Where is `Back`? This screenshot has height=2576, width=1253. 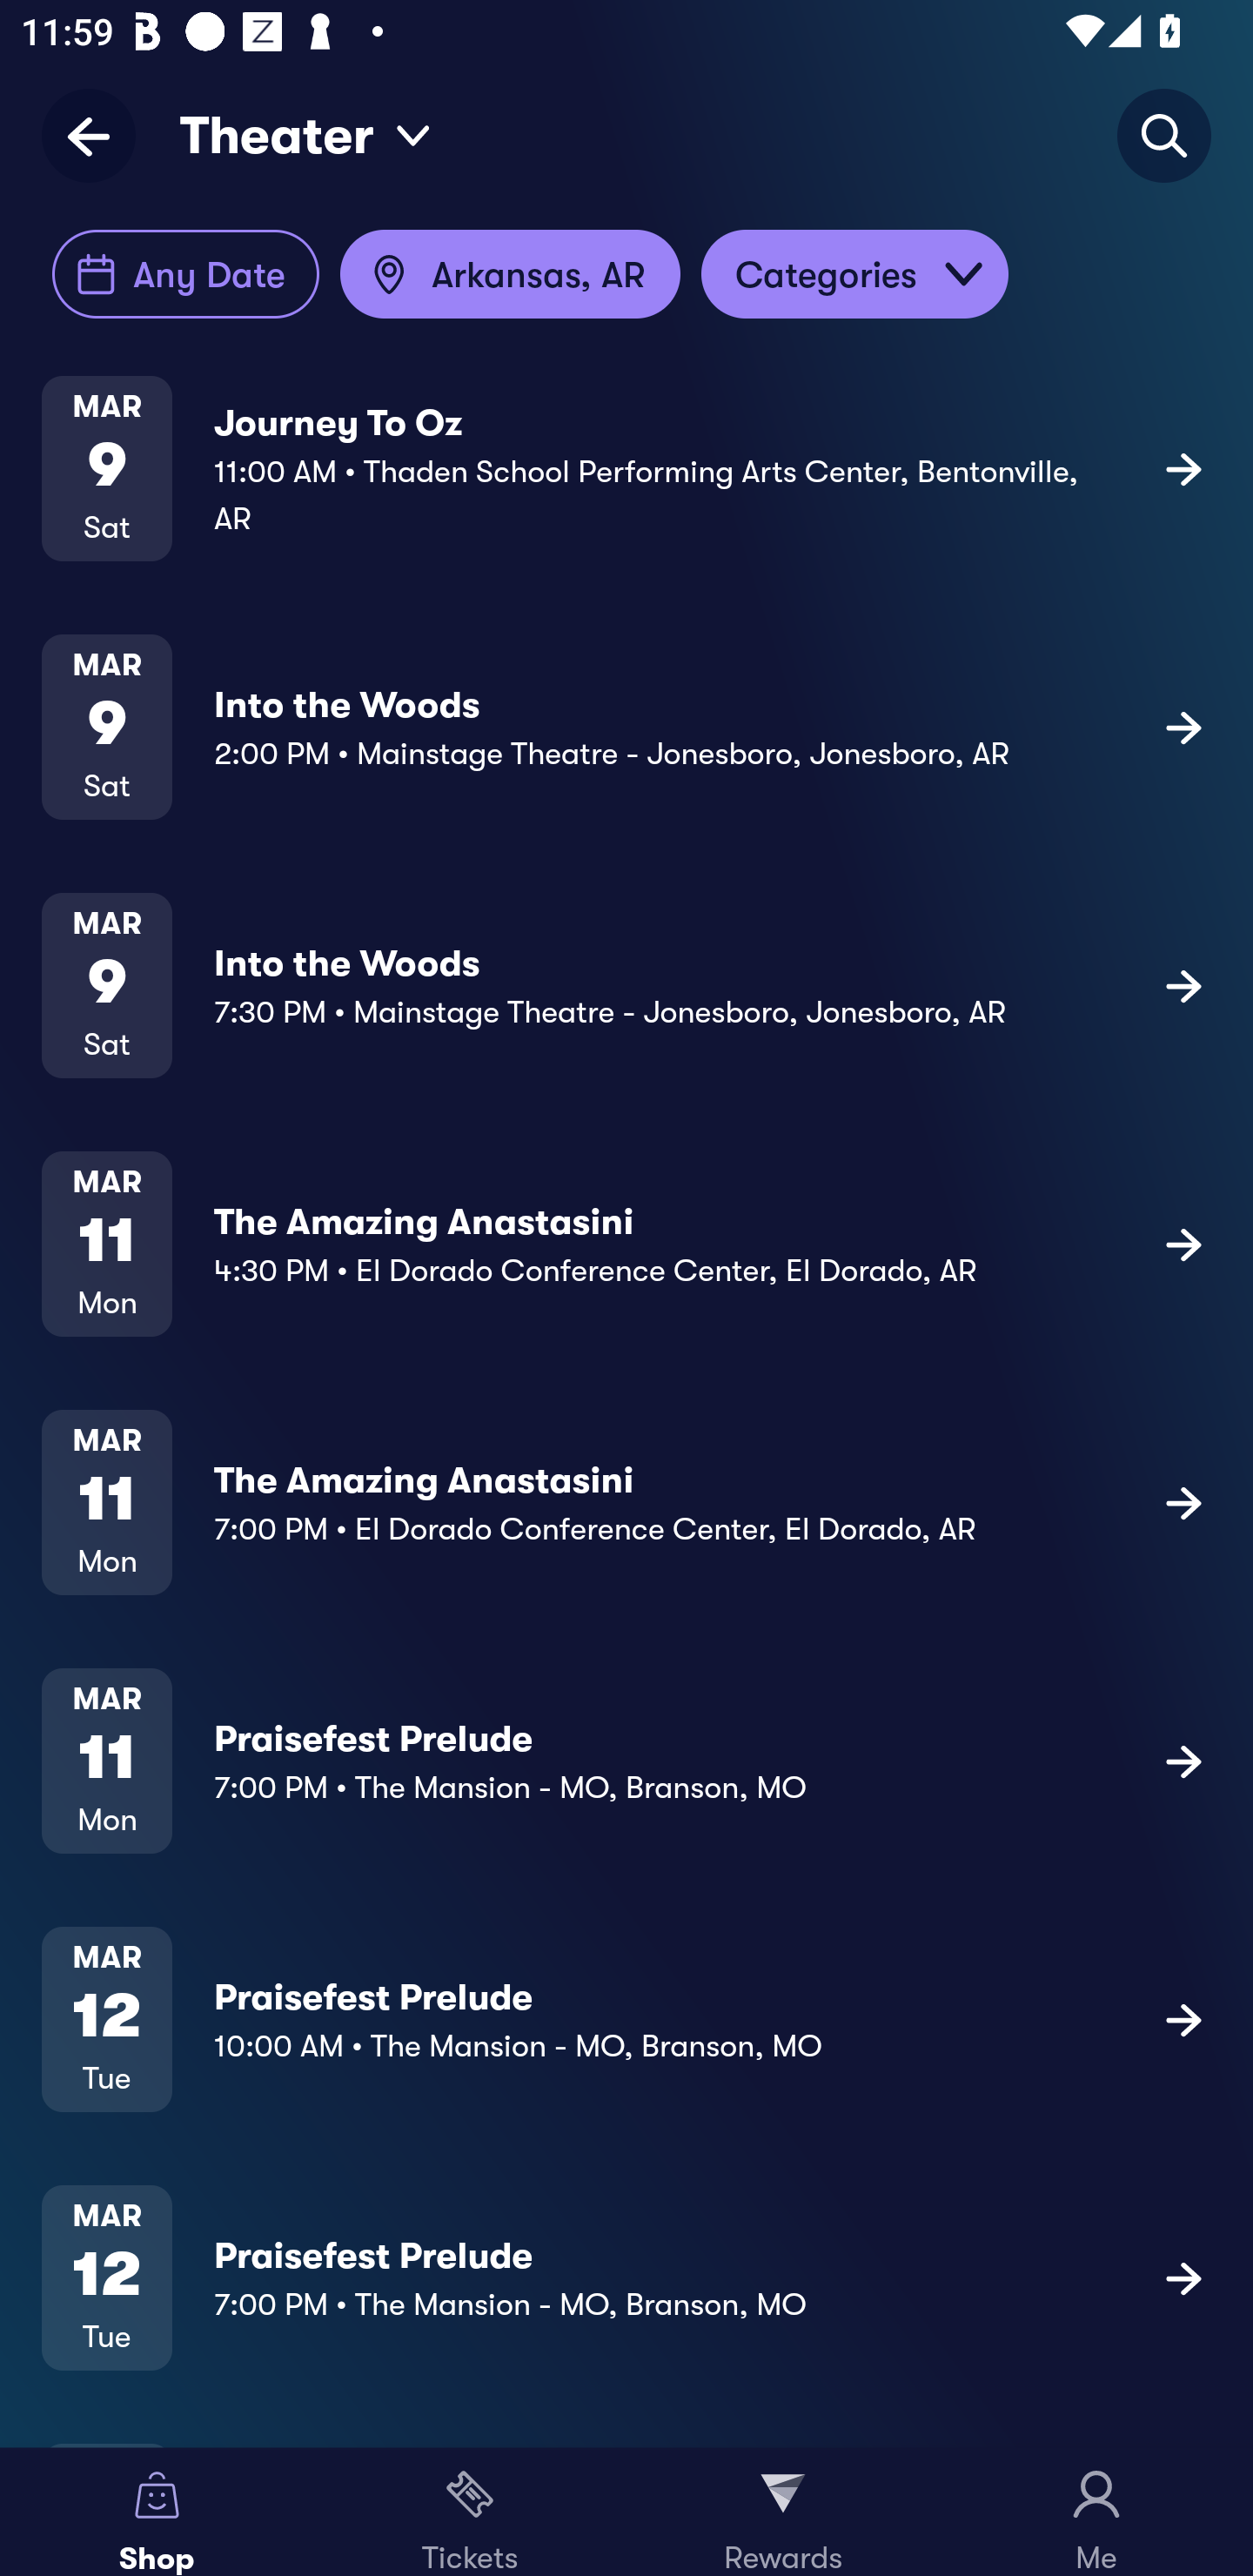
Back is located at coordinates (99, 135).